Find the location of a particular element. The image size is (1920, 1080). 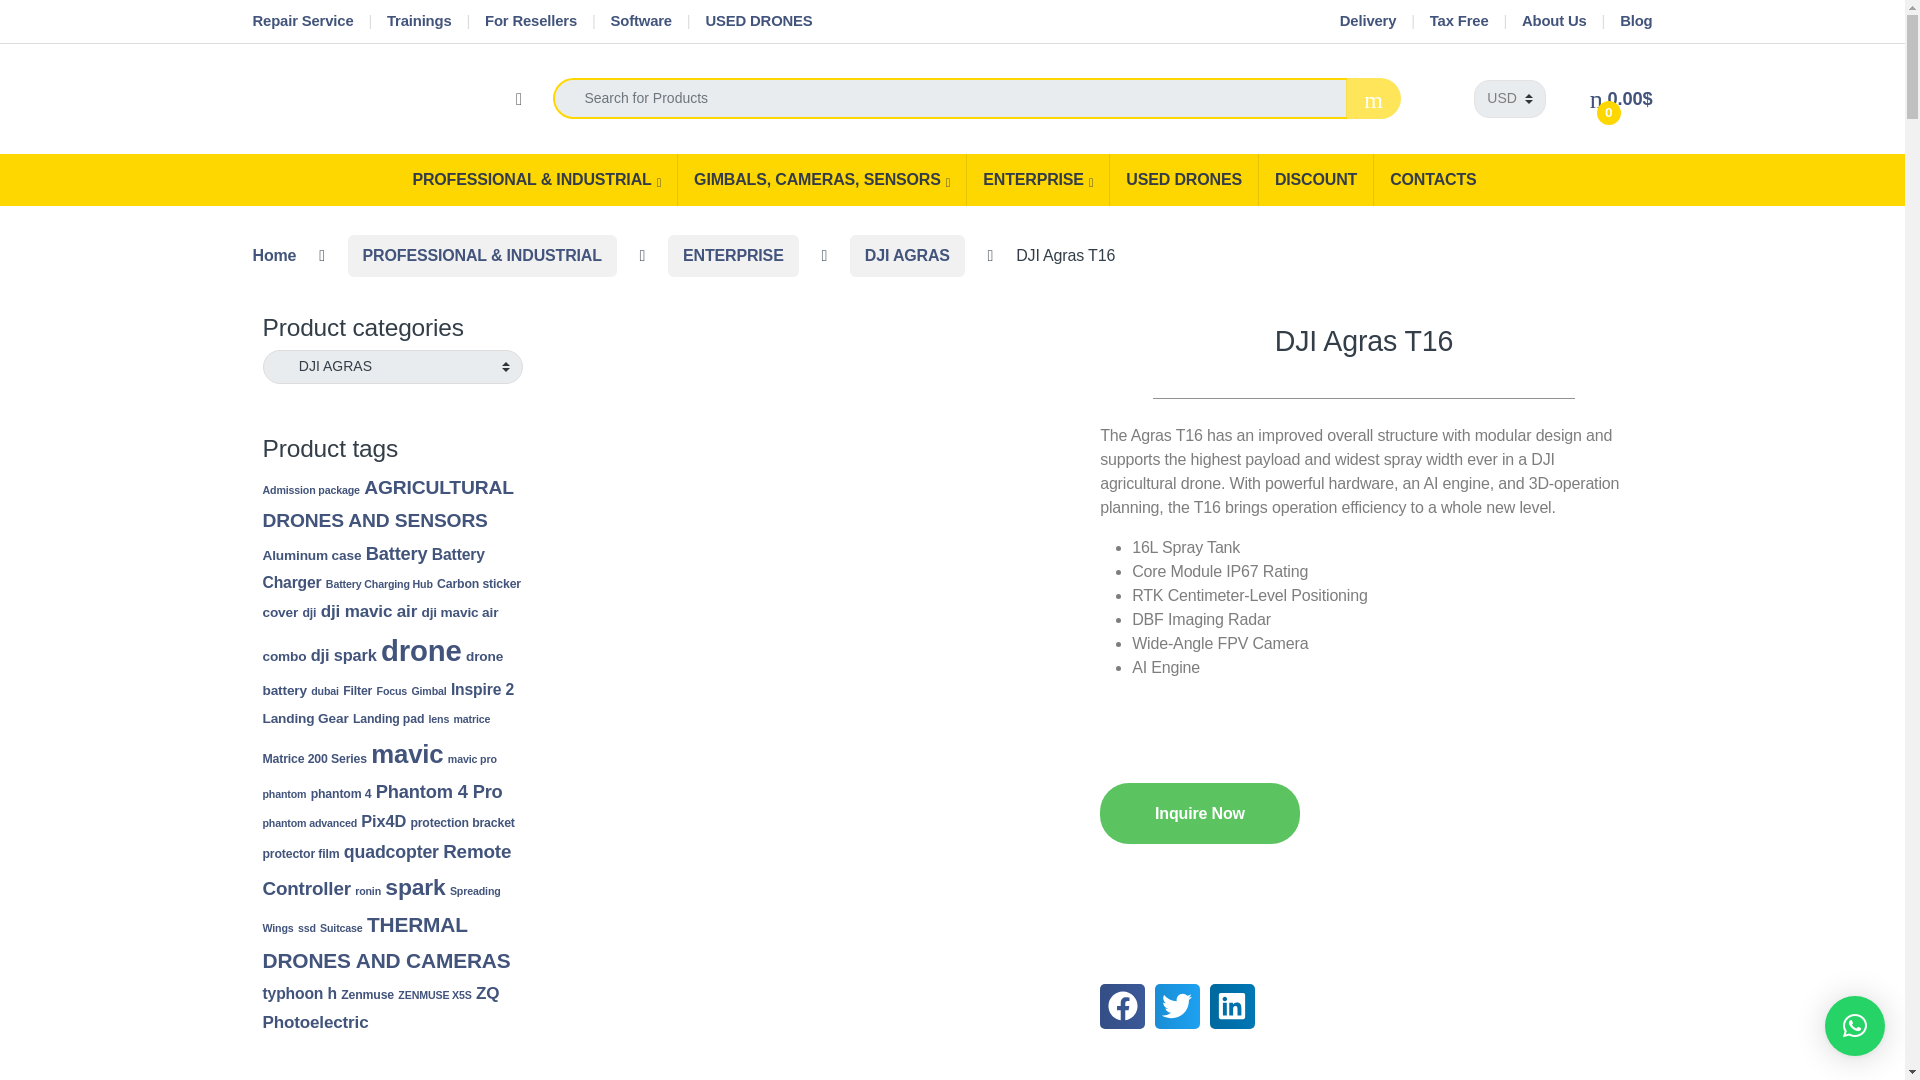

Tax Free is located at coordinates (1460, 22).